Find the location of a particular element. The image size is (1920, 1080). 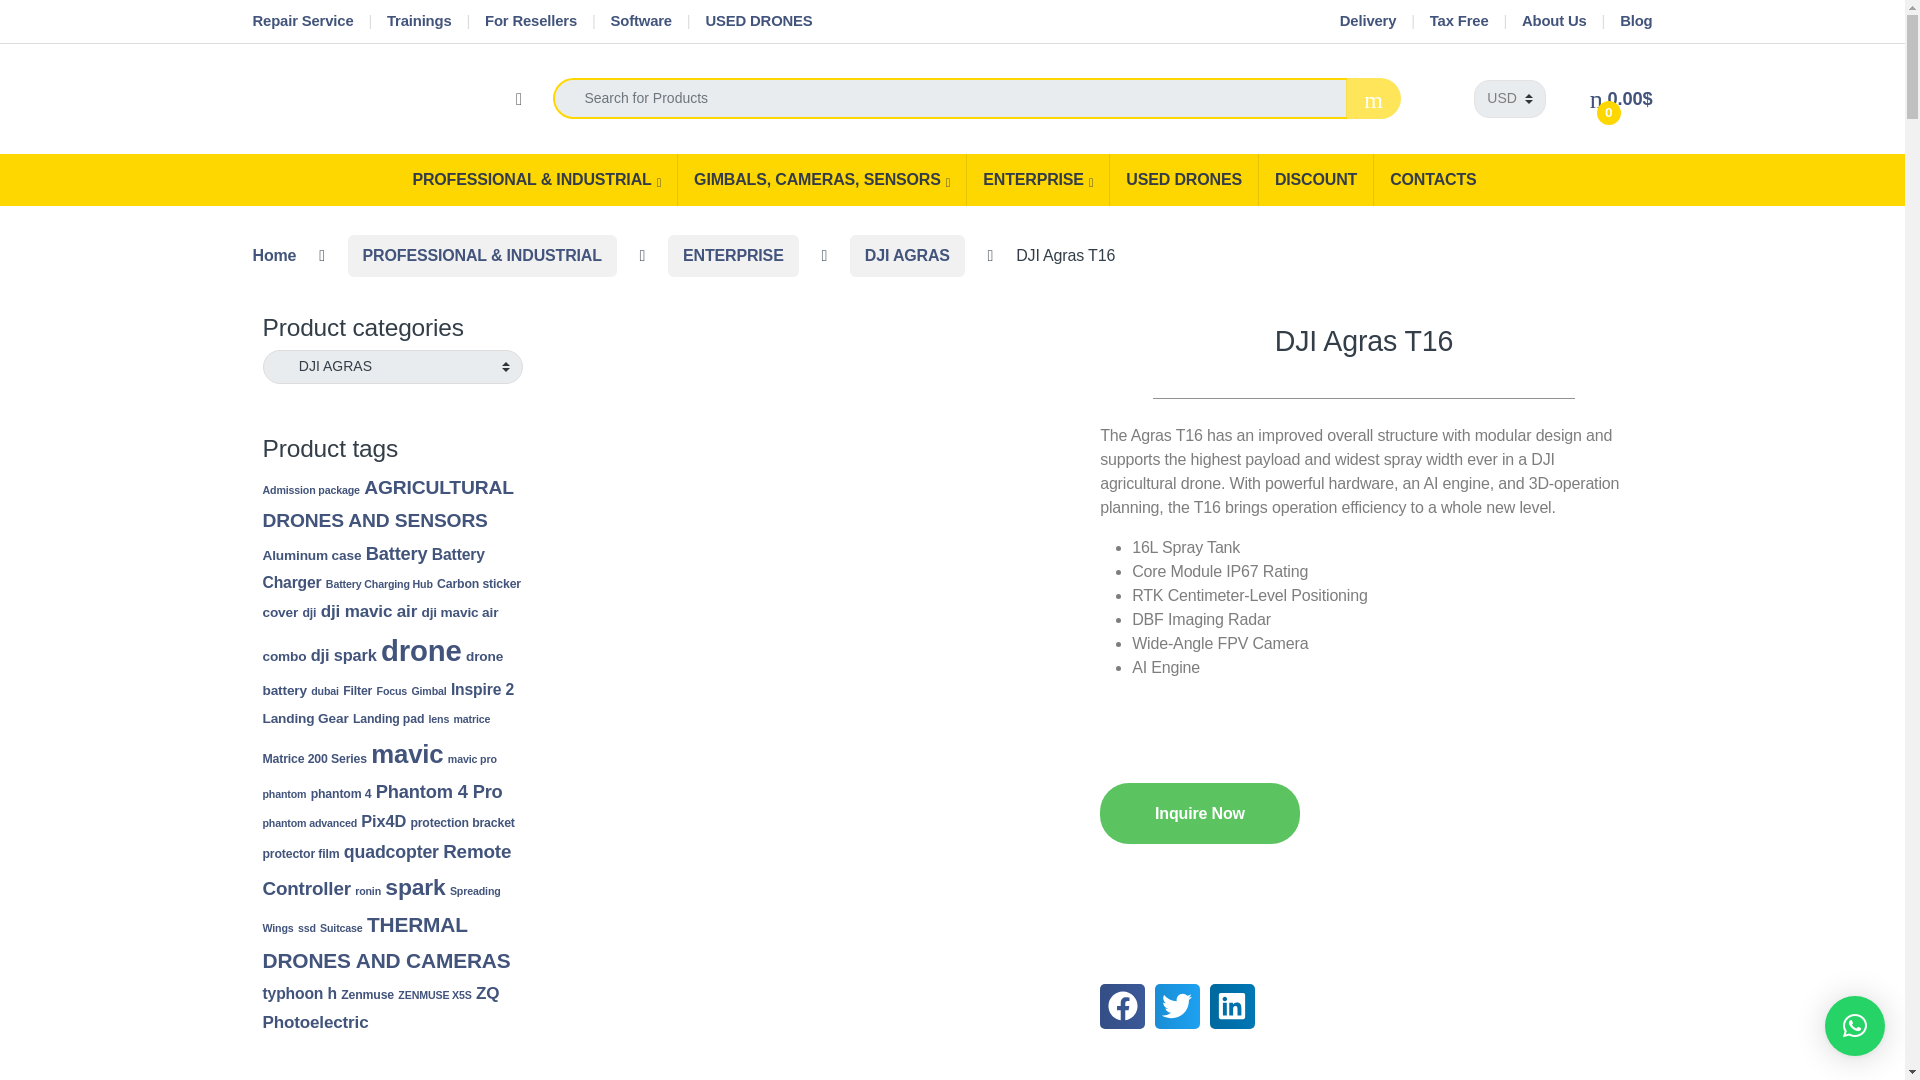

Tax Free is located at coordinates (1460, 22).